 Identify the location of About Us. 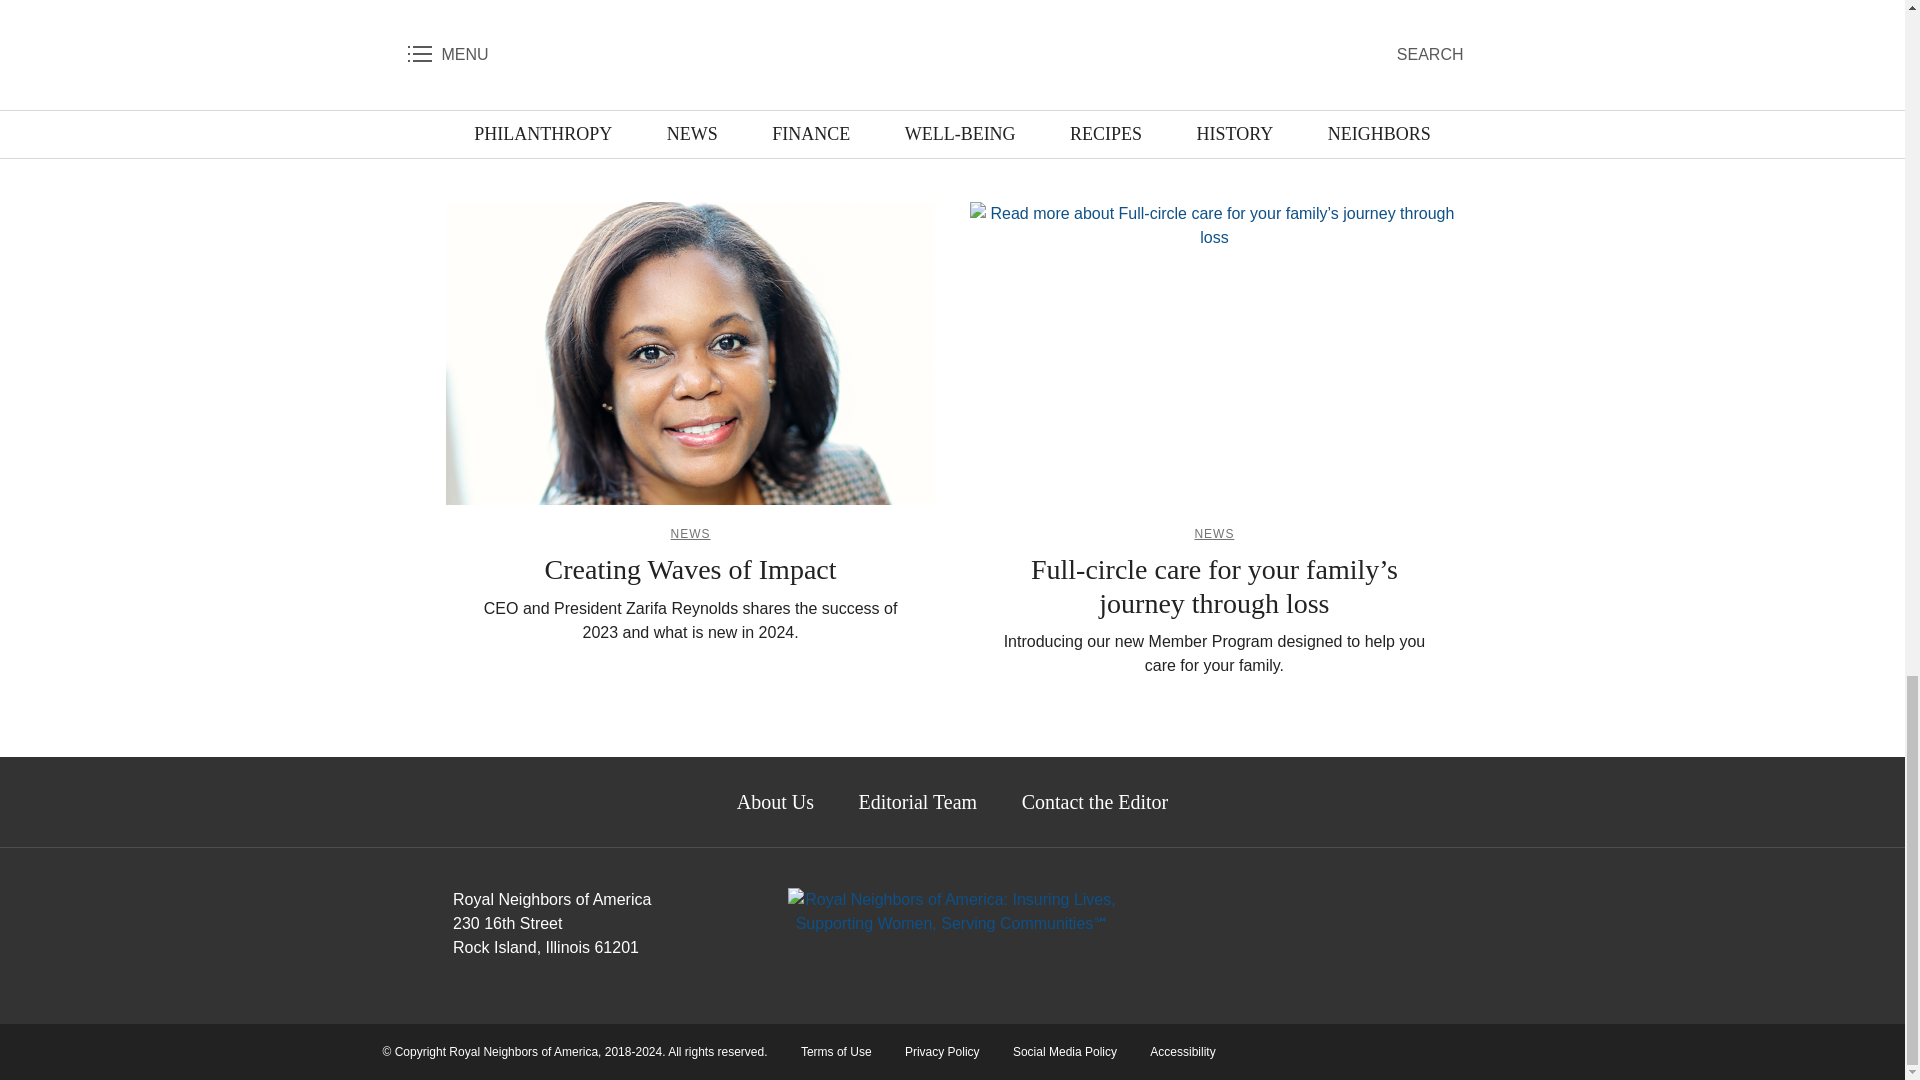
(775, 802).